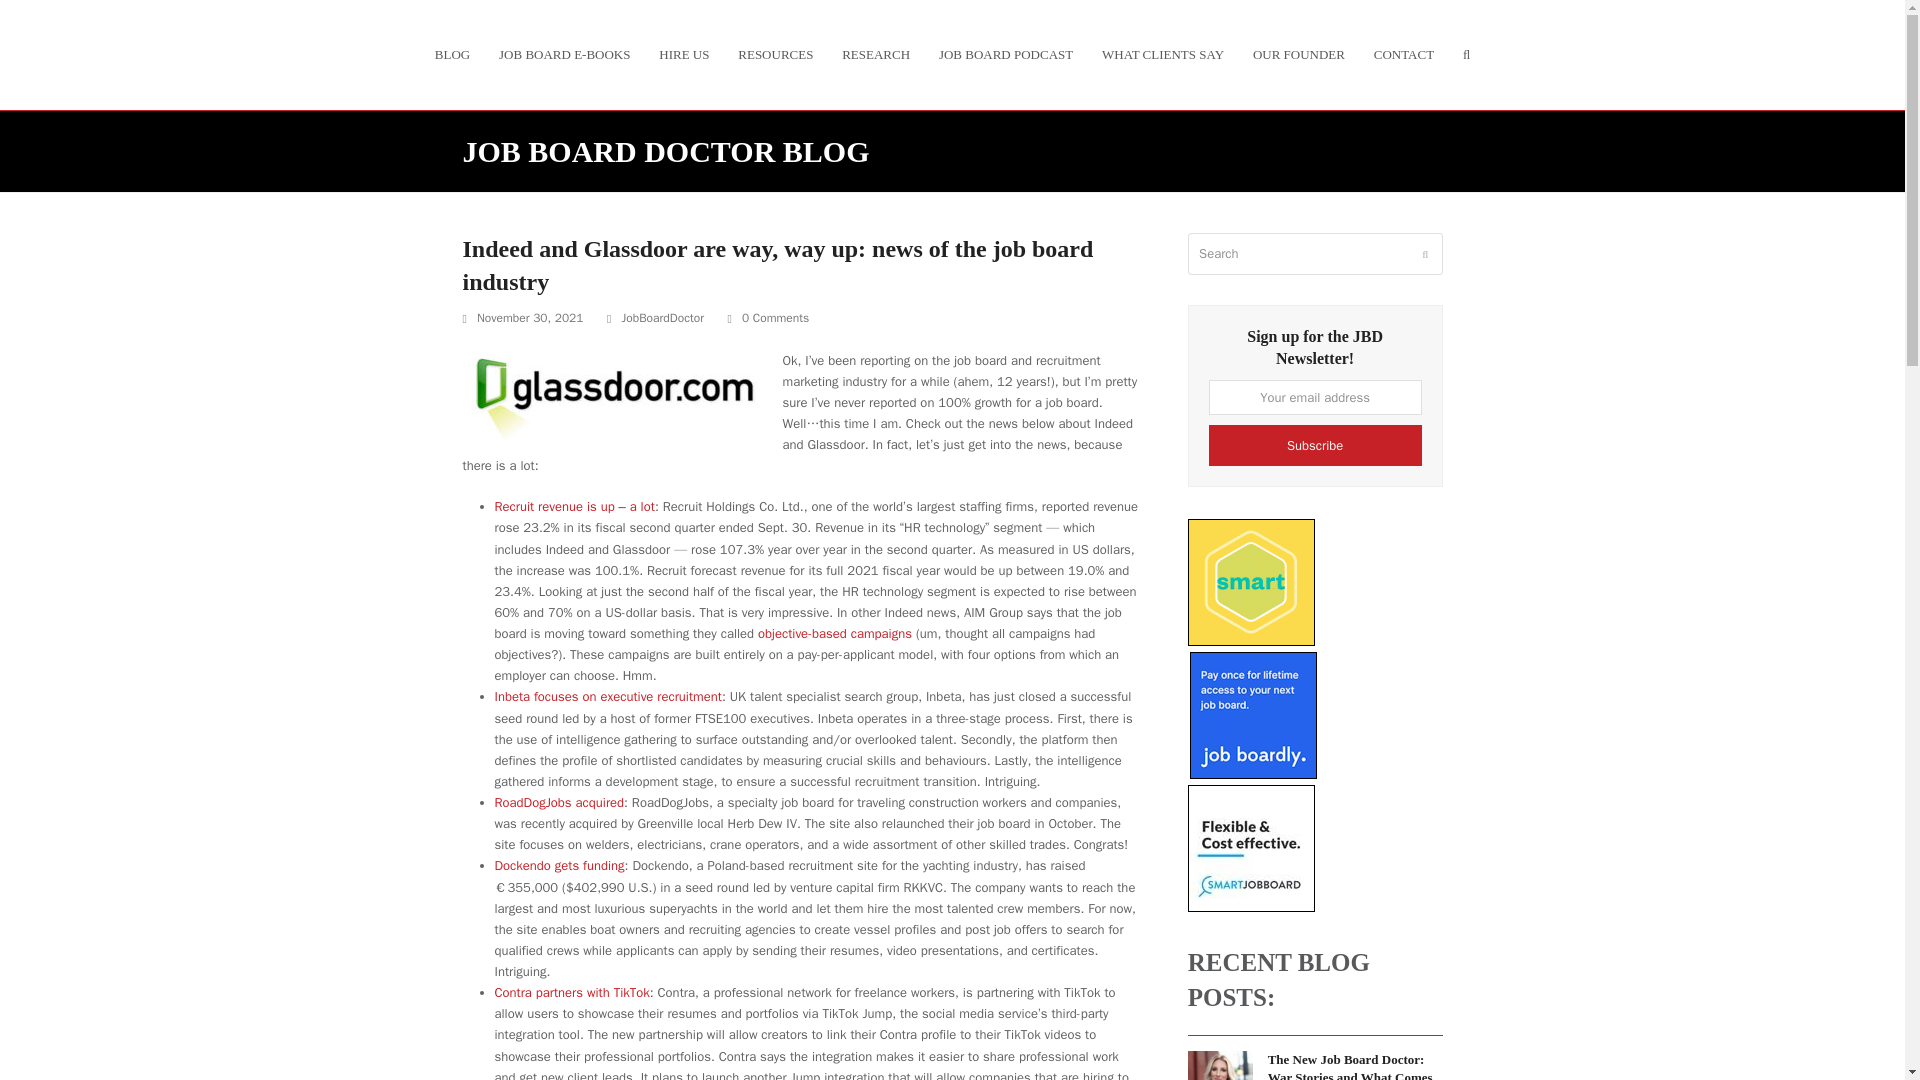  What do you see at coordinates (775, 54) in the screenshot?
I see `Resources` at bounding box center [775, 54].